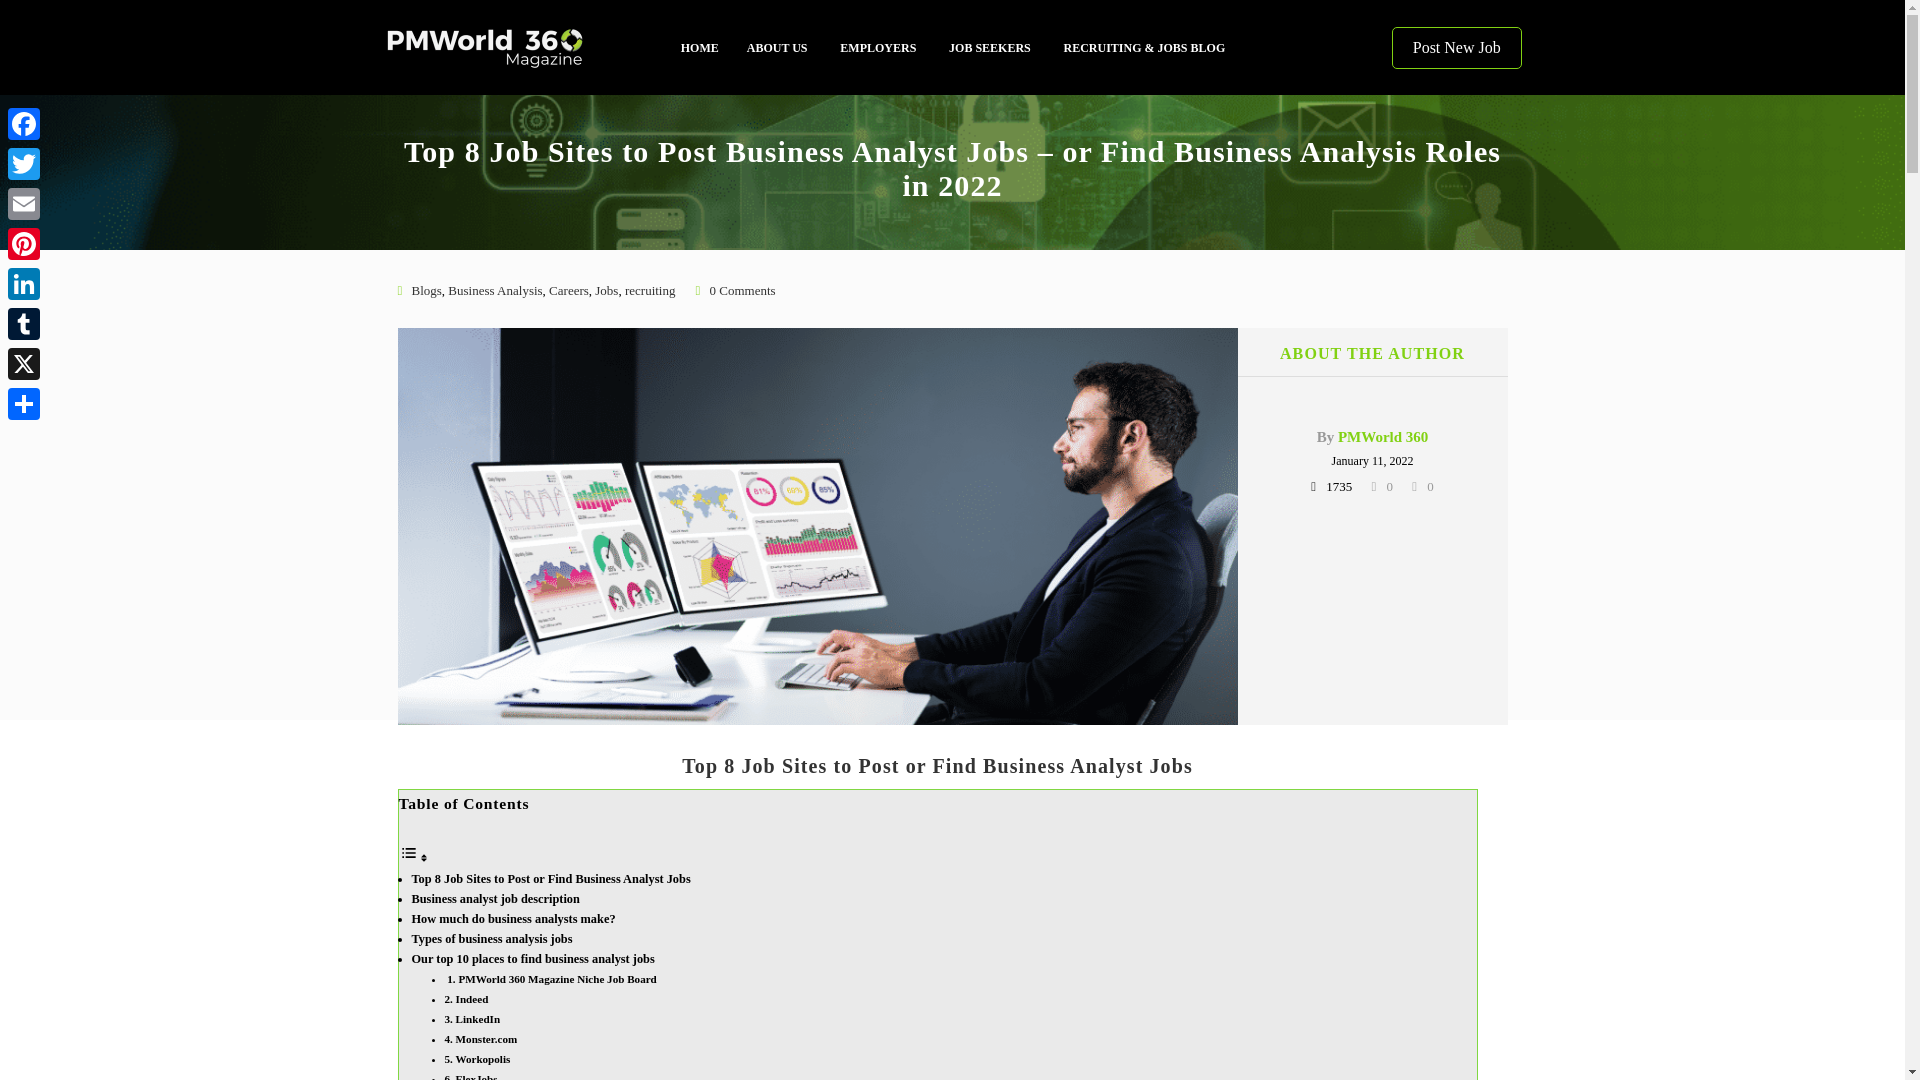 The image size is (1920, 1080). I want to click on Jobs, so click(606, 290).